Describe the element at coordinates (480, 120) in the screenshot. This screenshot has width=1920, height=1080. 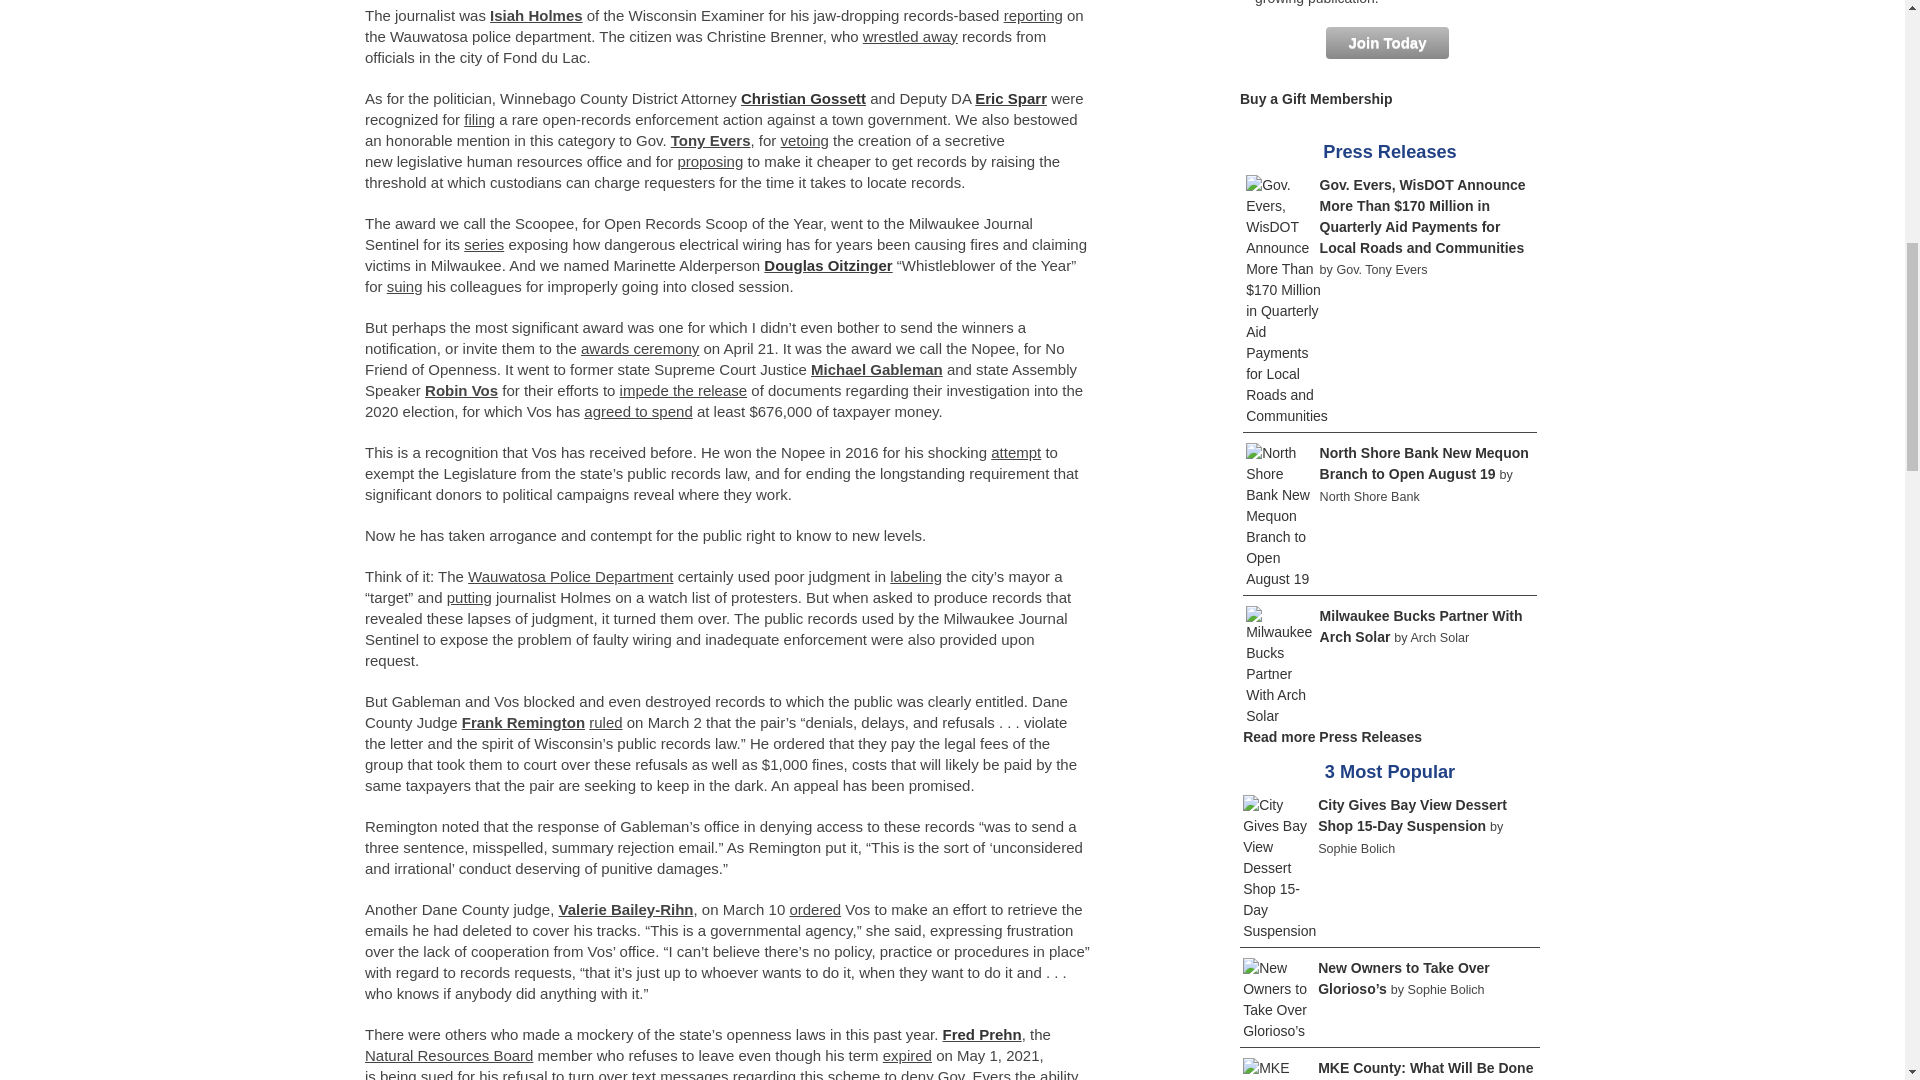
I see `filing` at that location.